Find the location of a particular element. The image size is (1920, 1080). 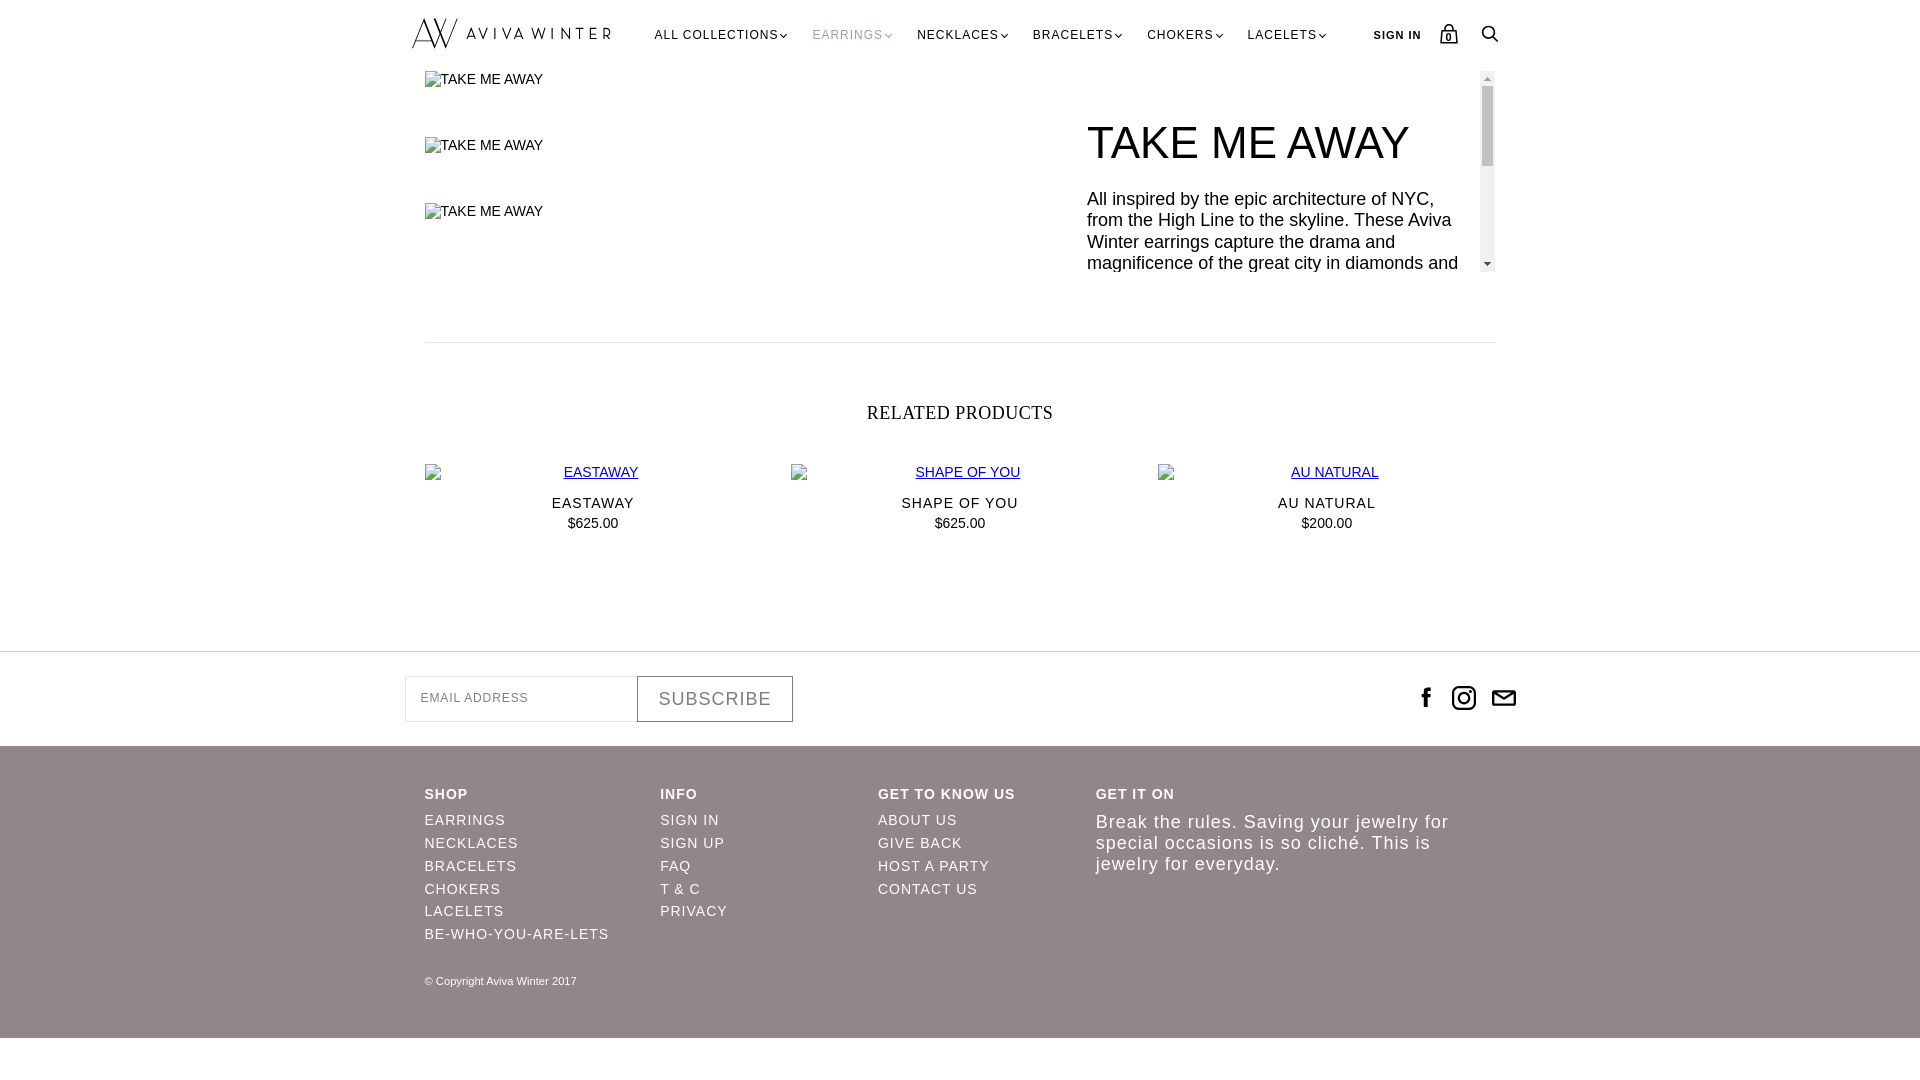

EARRINGS is located at coordinates (847, 36).